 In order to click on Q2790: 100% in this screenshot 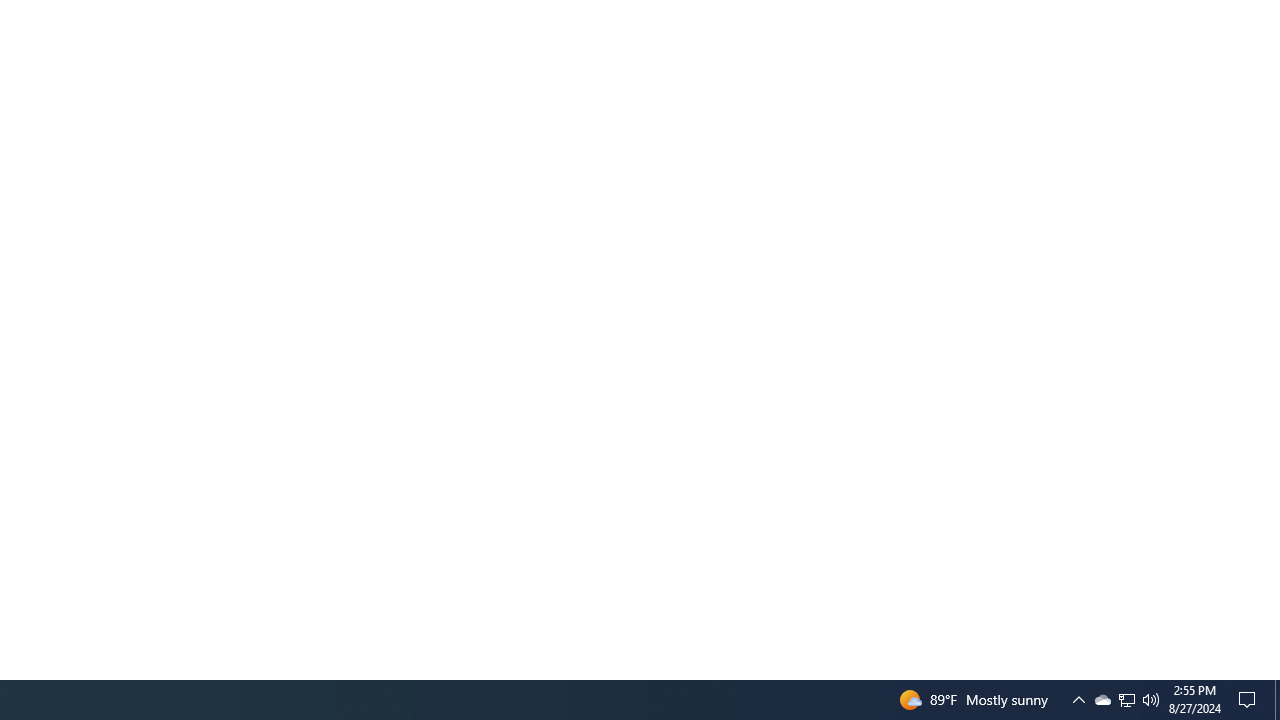, I will do `click(1151, 700)`.